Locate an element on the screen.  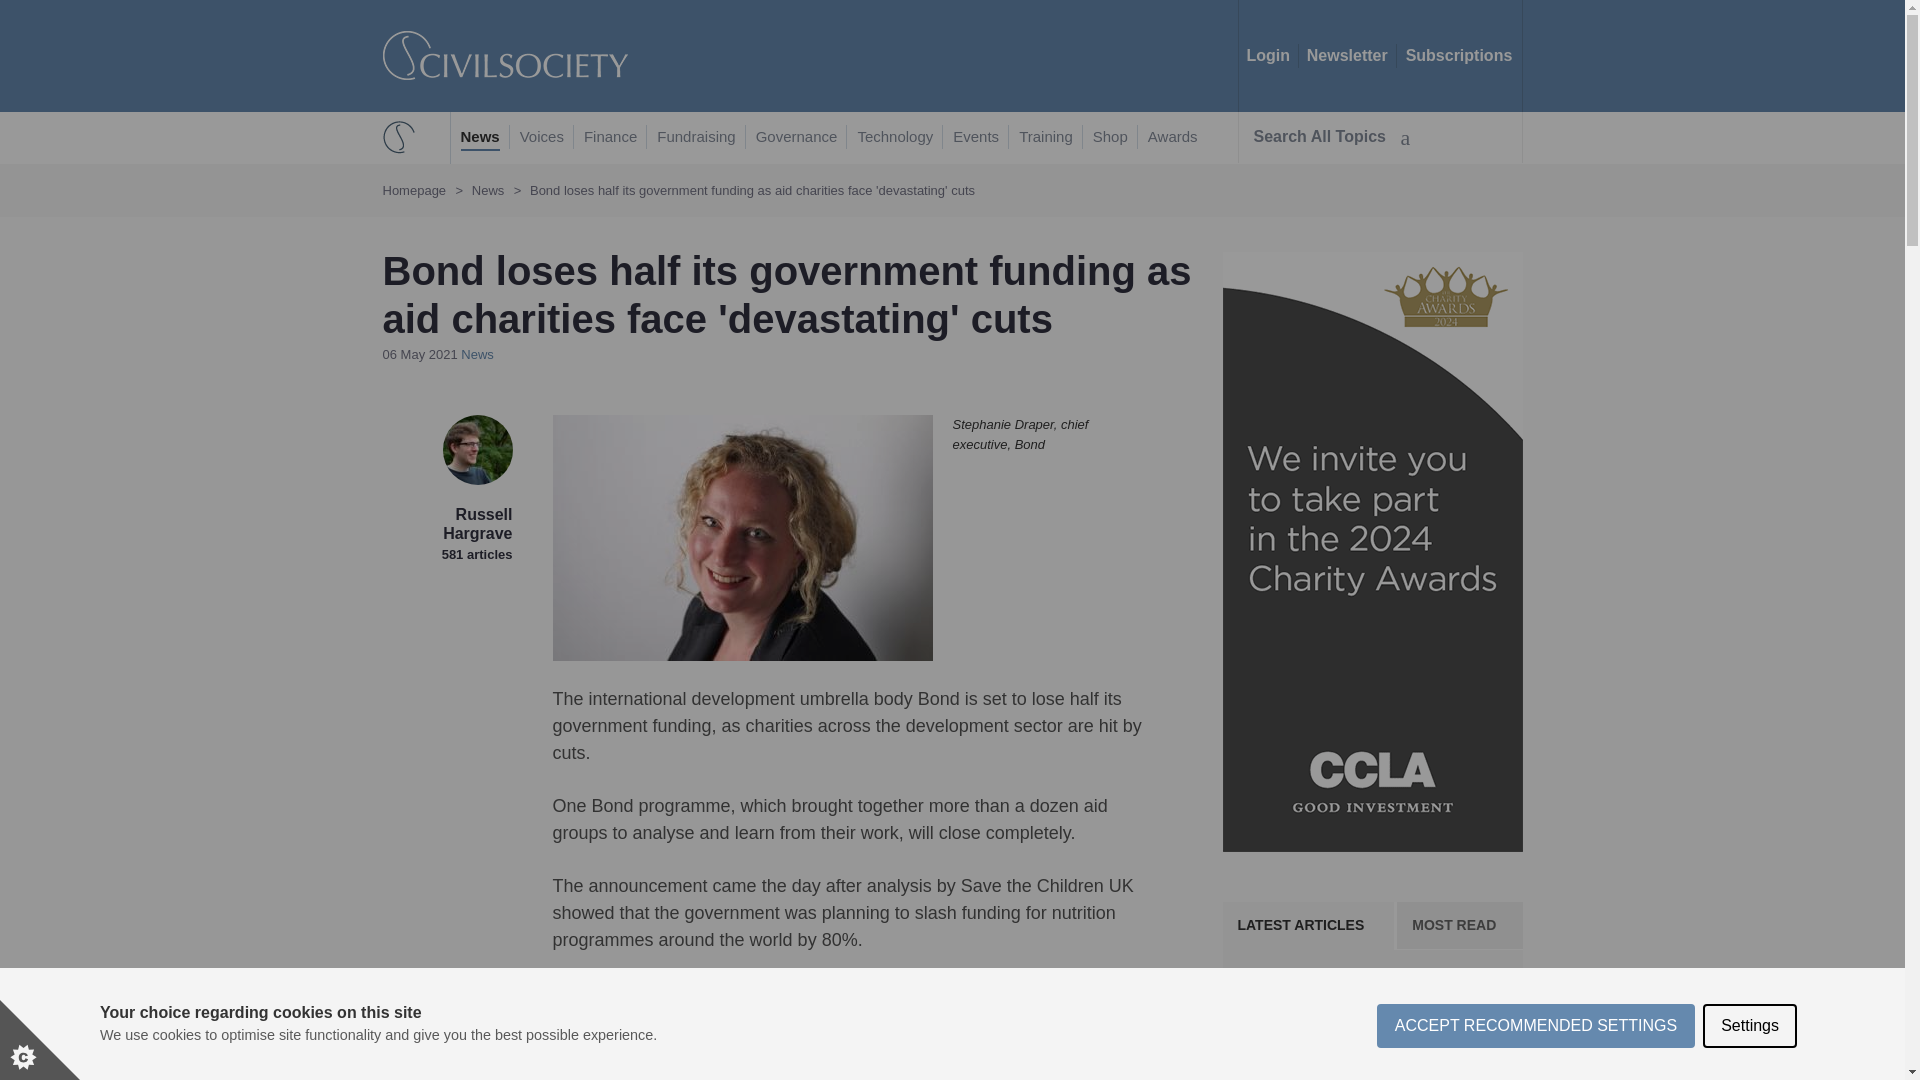
Fundraising is located at coordinates (696, 138).